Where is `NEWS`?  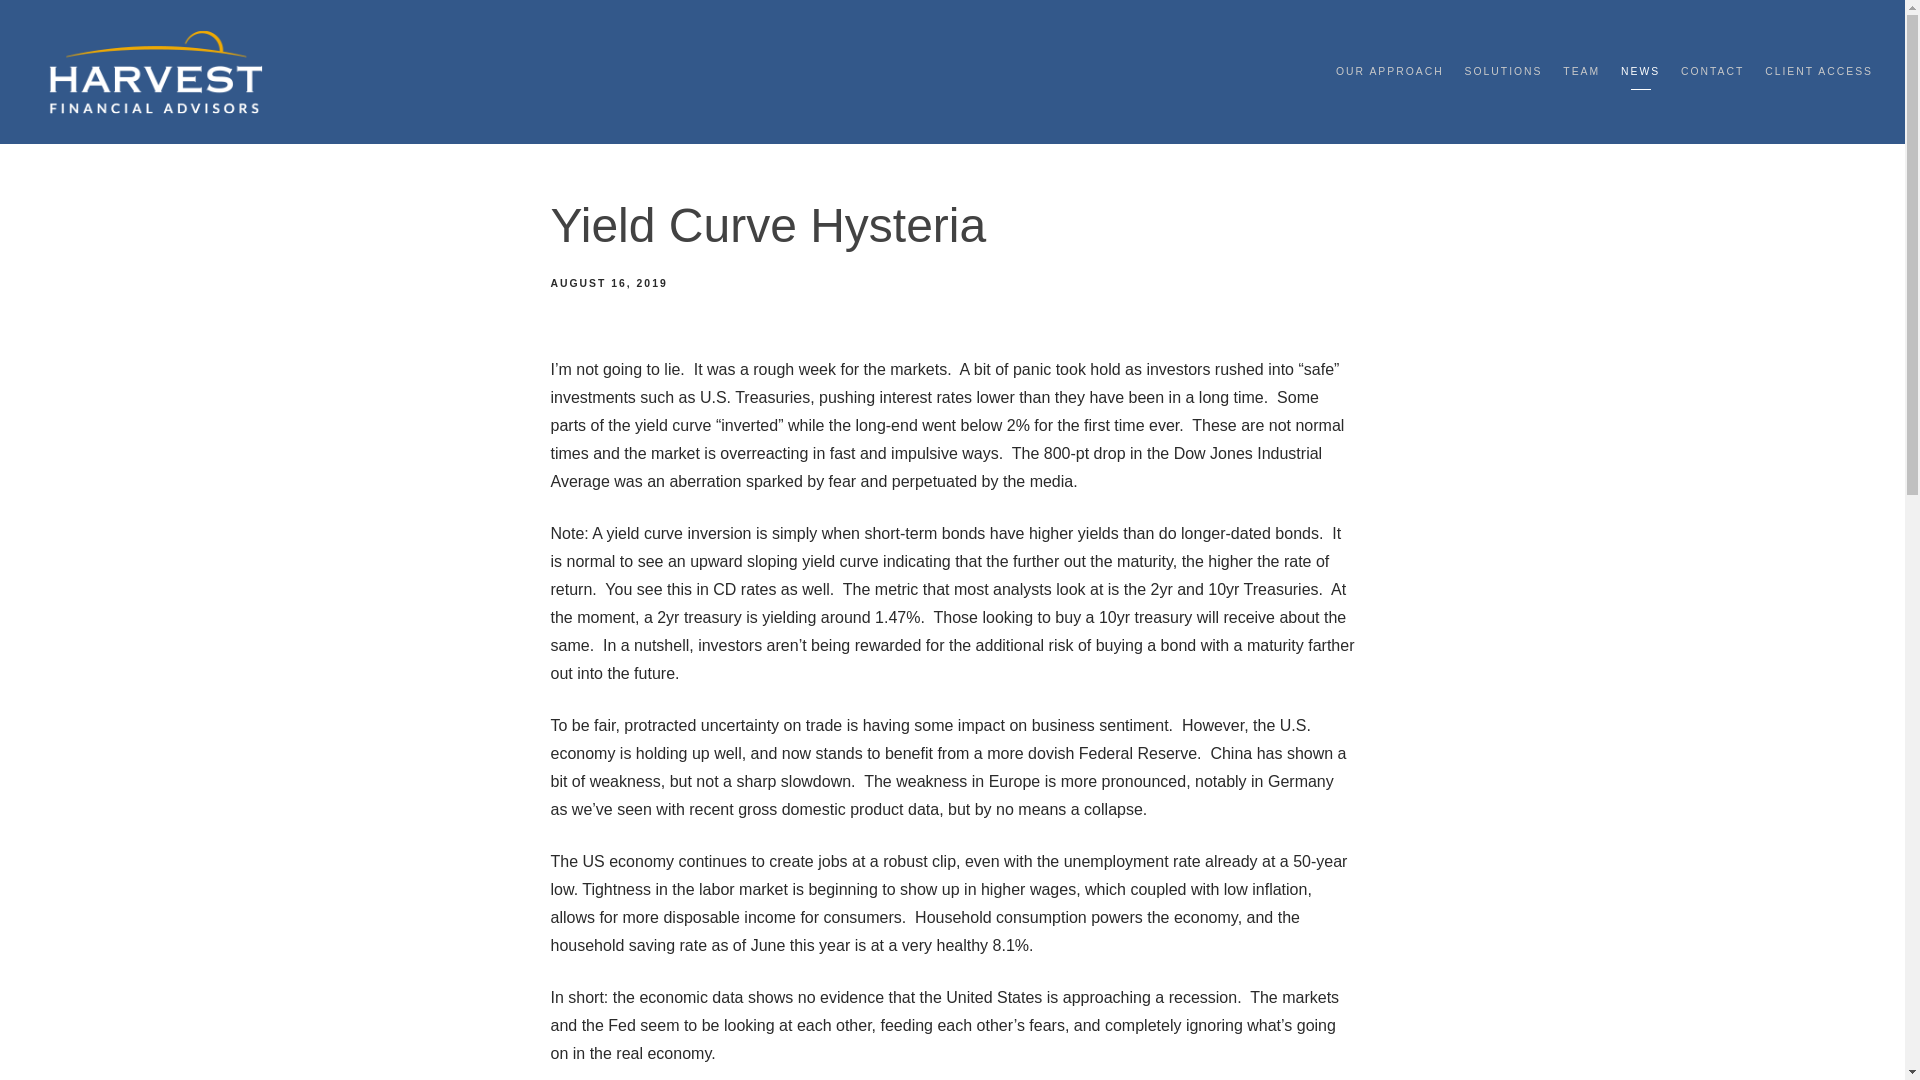 NEWS is located at coordinates (1640, 72).